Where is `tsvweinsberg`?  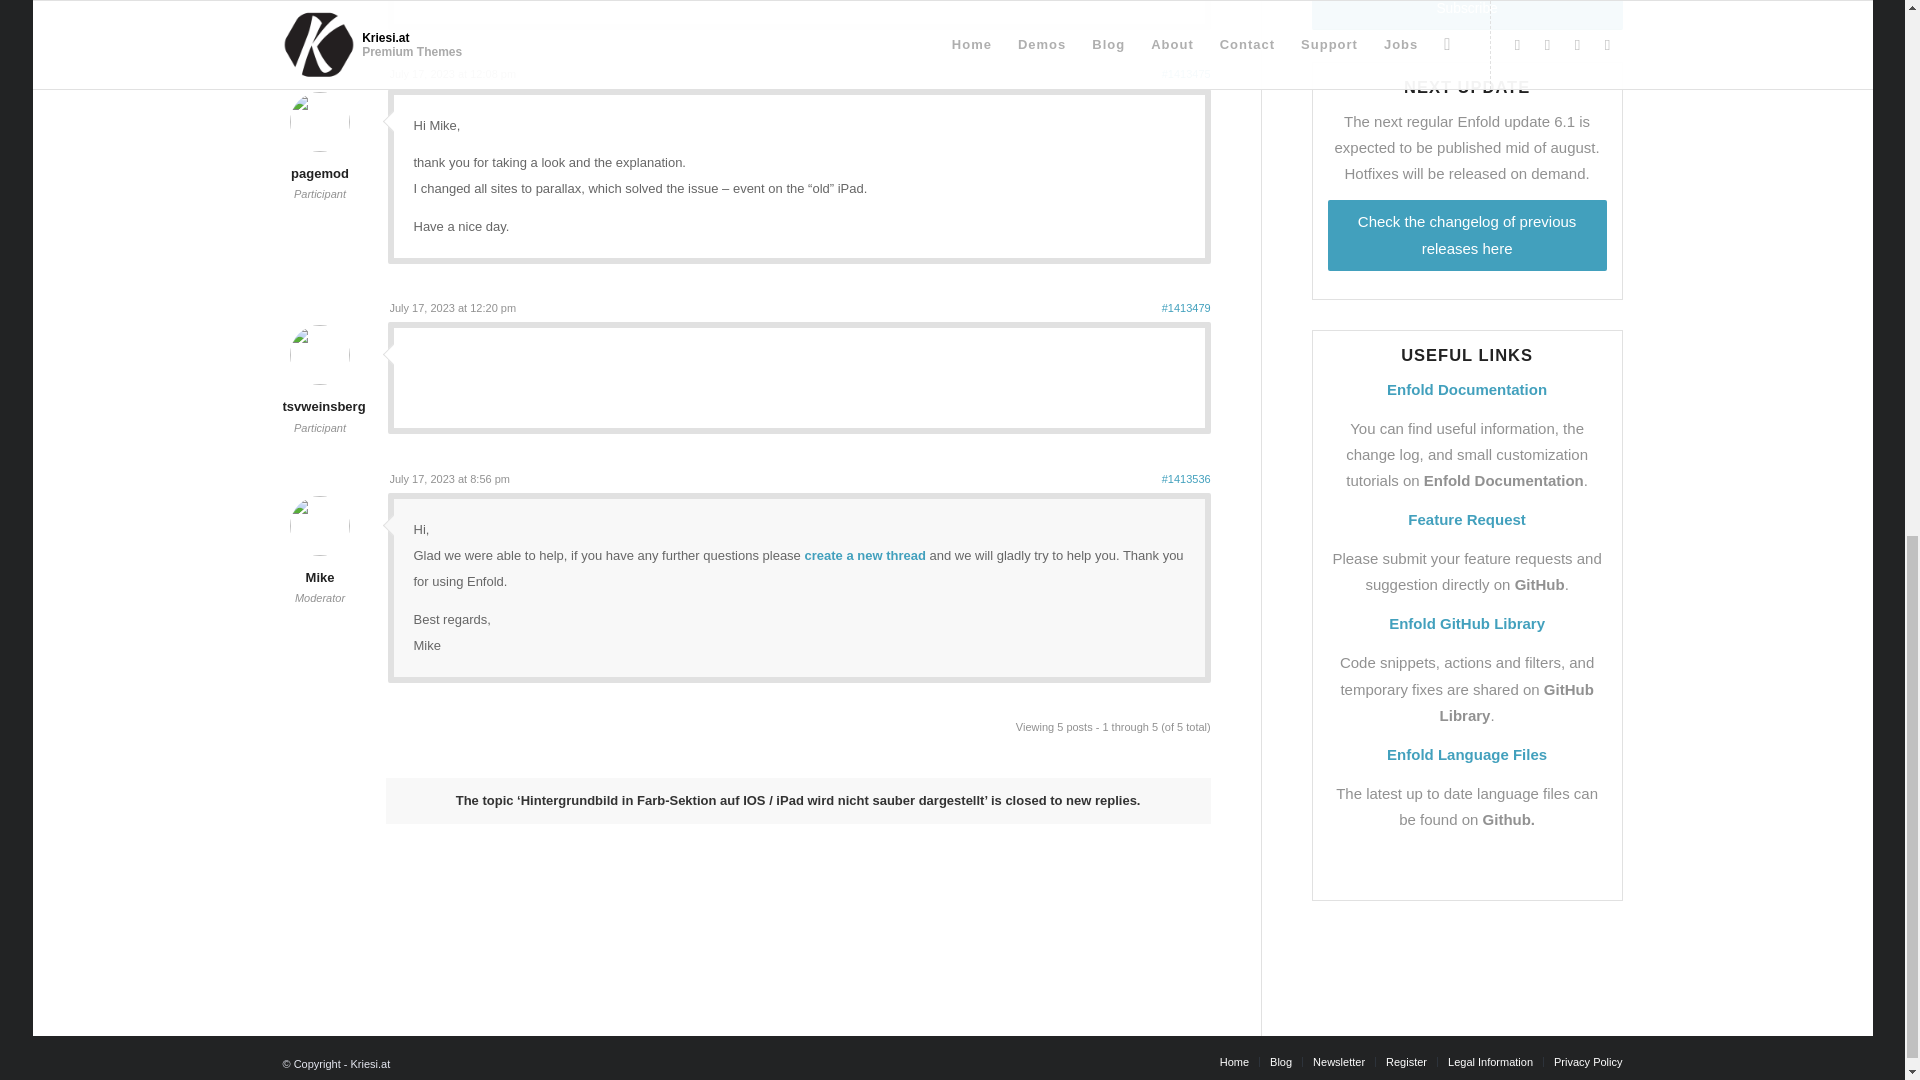 tsvweinsberg is located at coordinates (323, 392).